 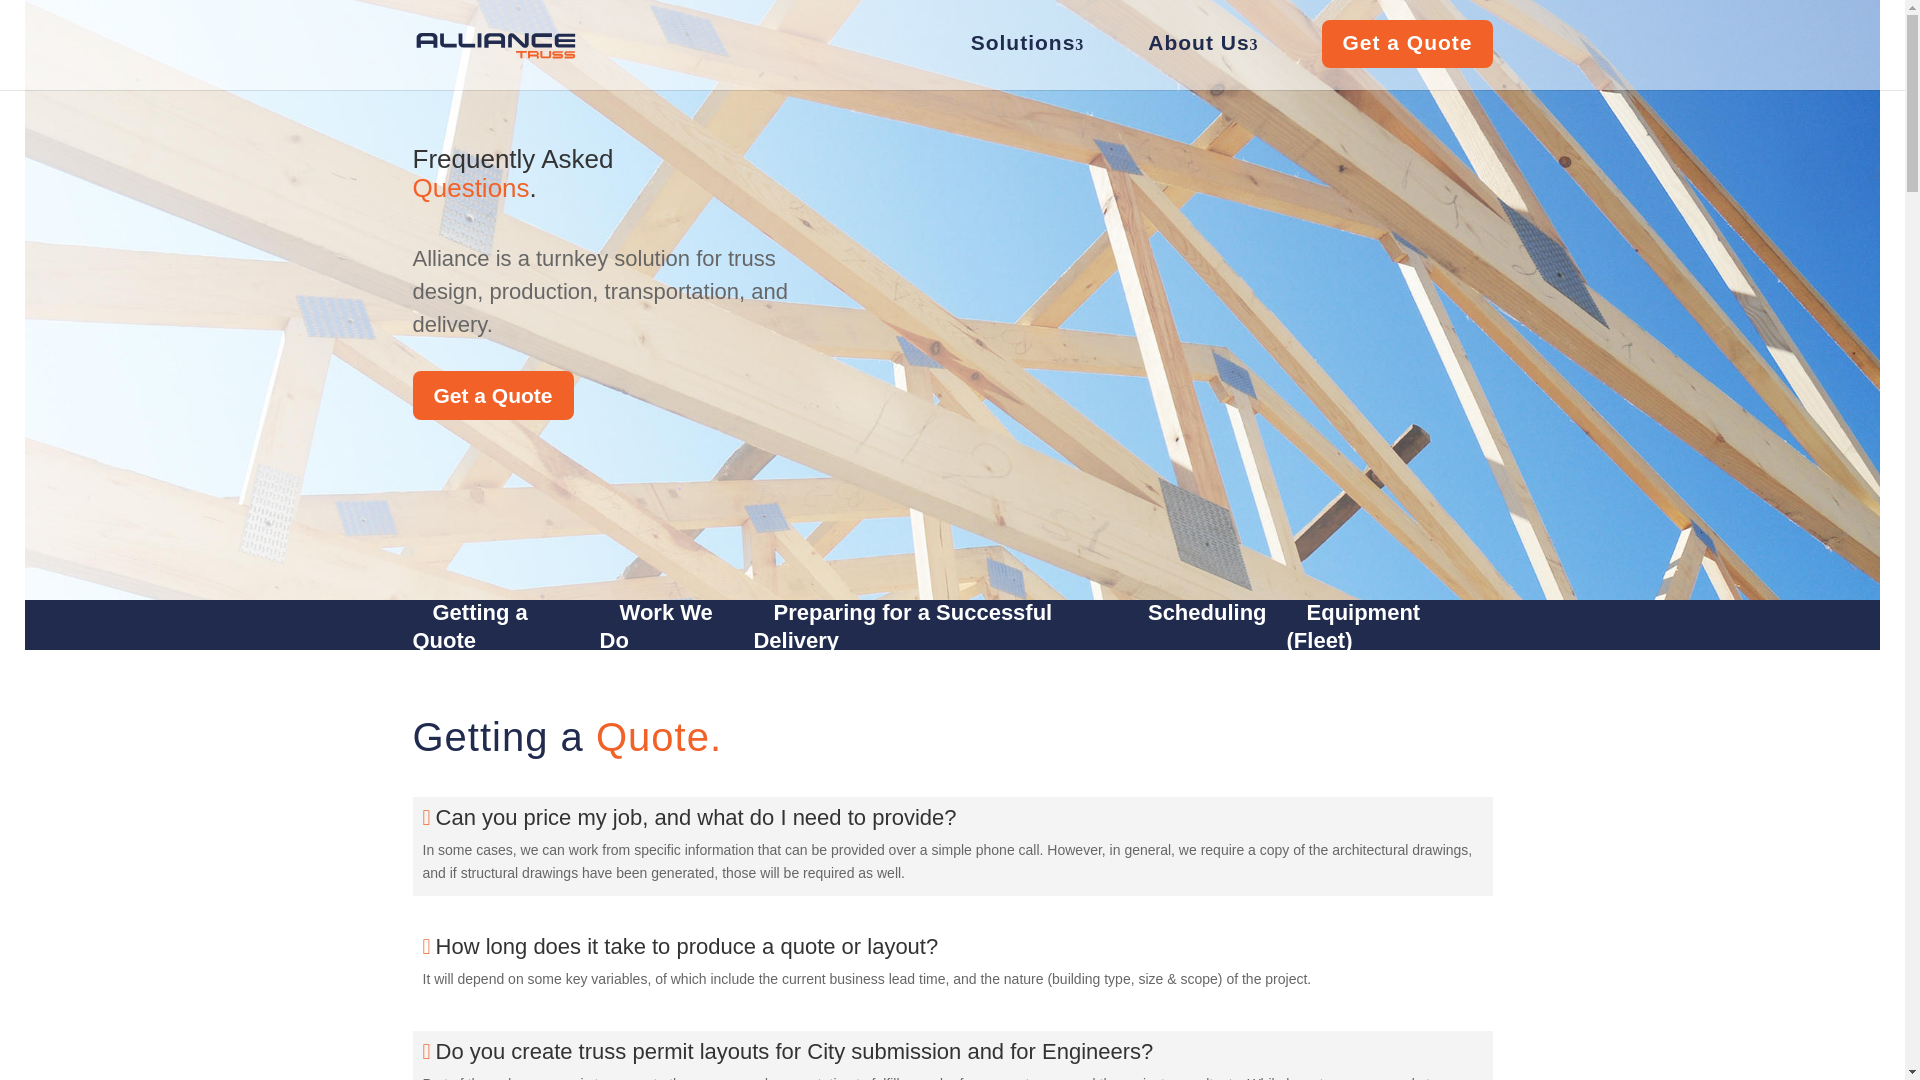 I want to click on About Us, so click(x=1202, y=45).